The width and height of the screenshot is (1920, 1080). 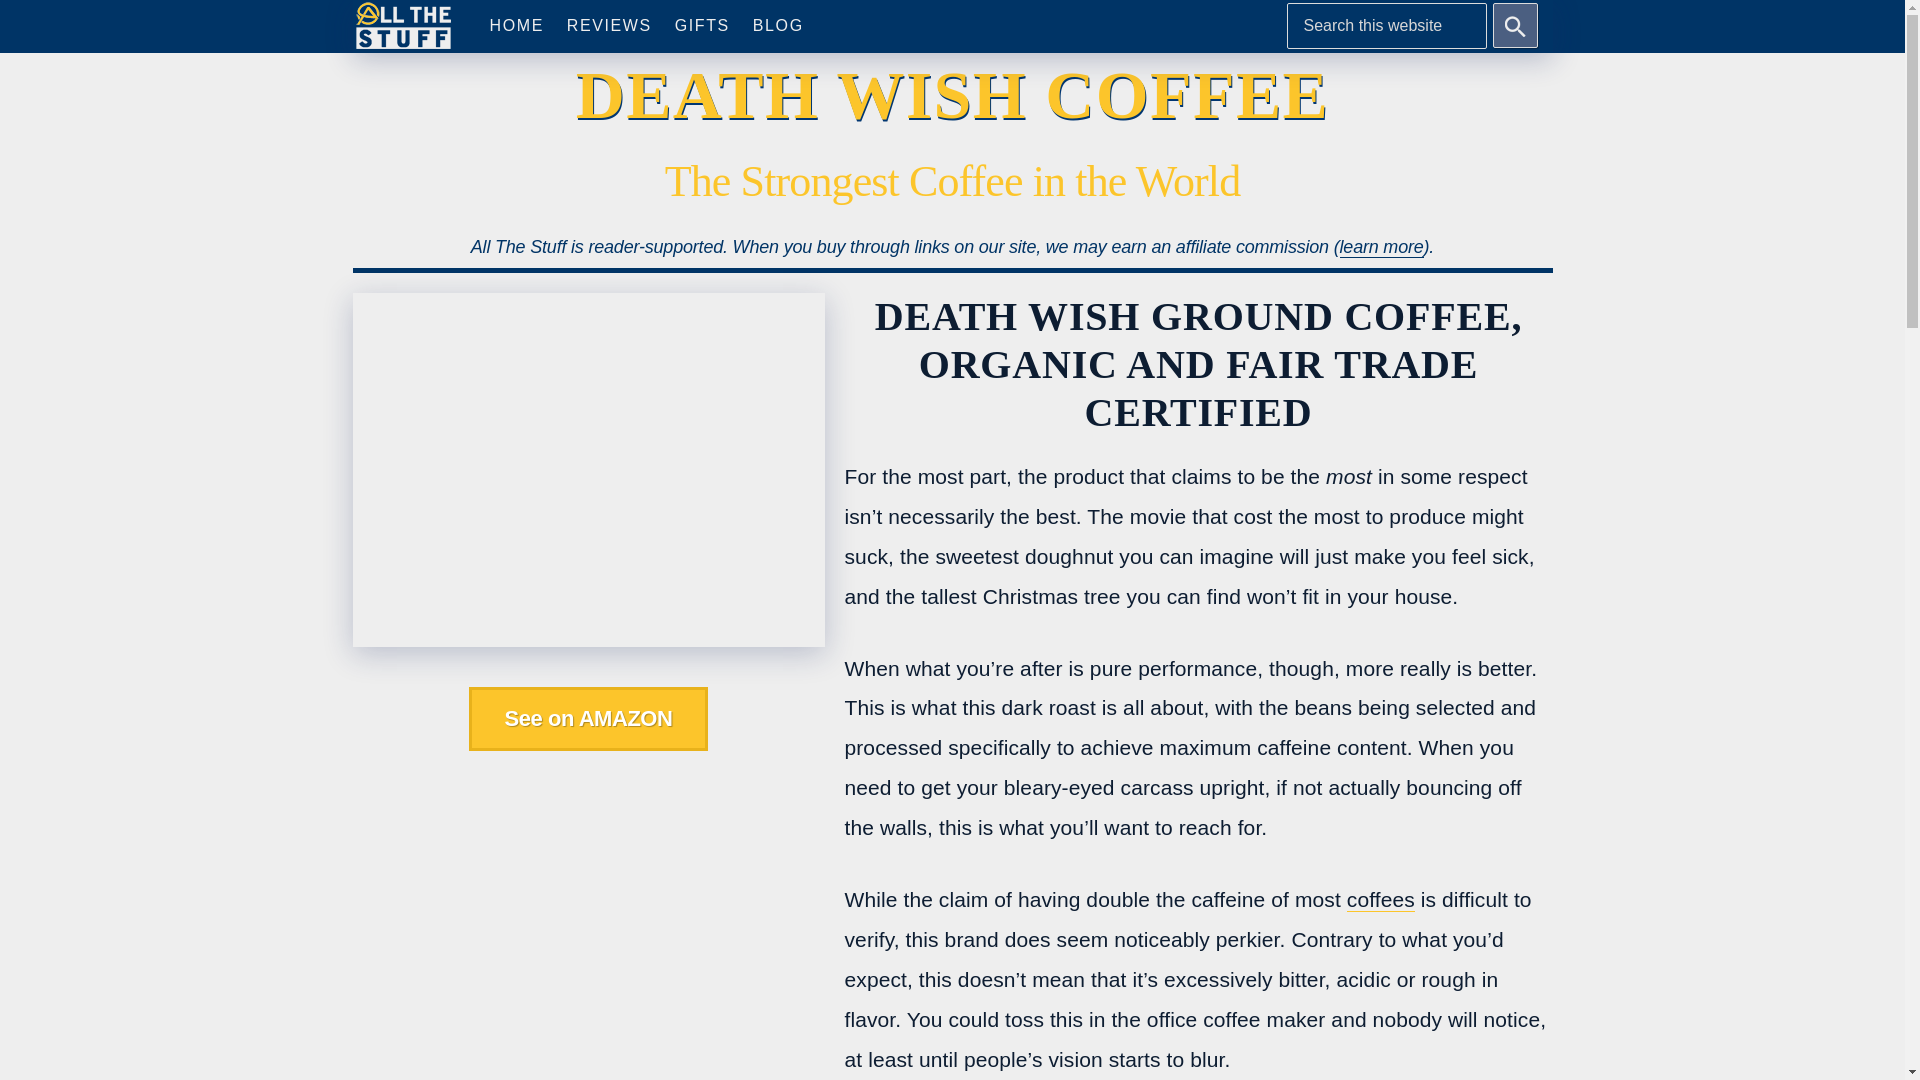 What do you see at coordinates (516, 26) in the screenshot?
I see `HOME` at bounding box center [516, 26].